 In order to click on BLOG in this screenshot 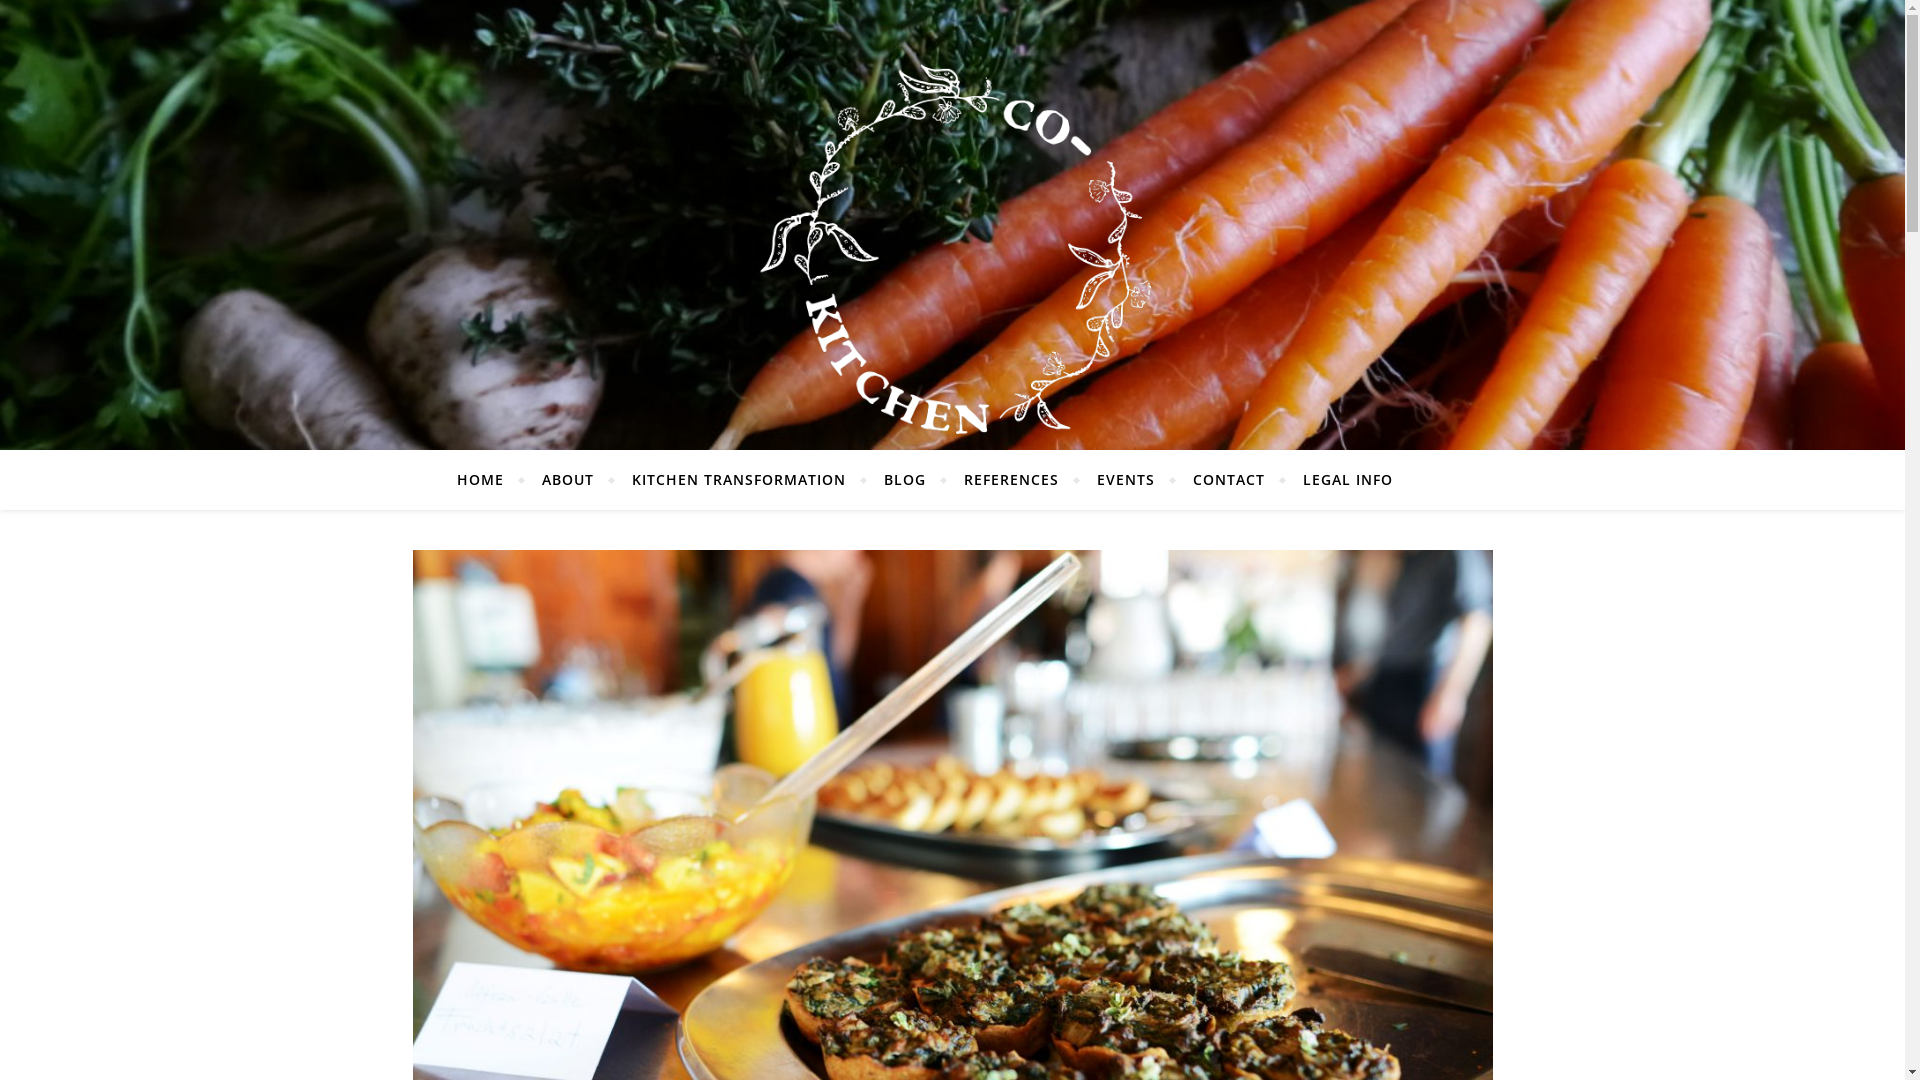, I will do `click(905, 480)`.